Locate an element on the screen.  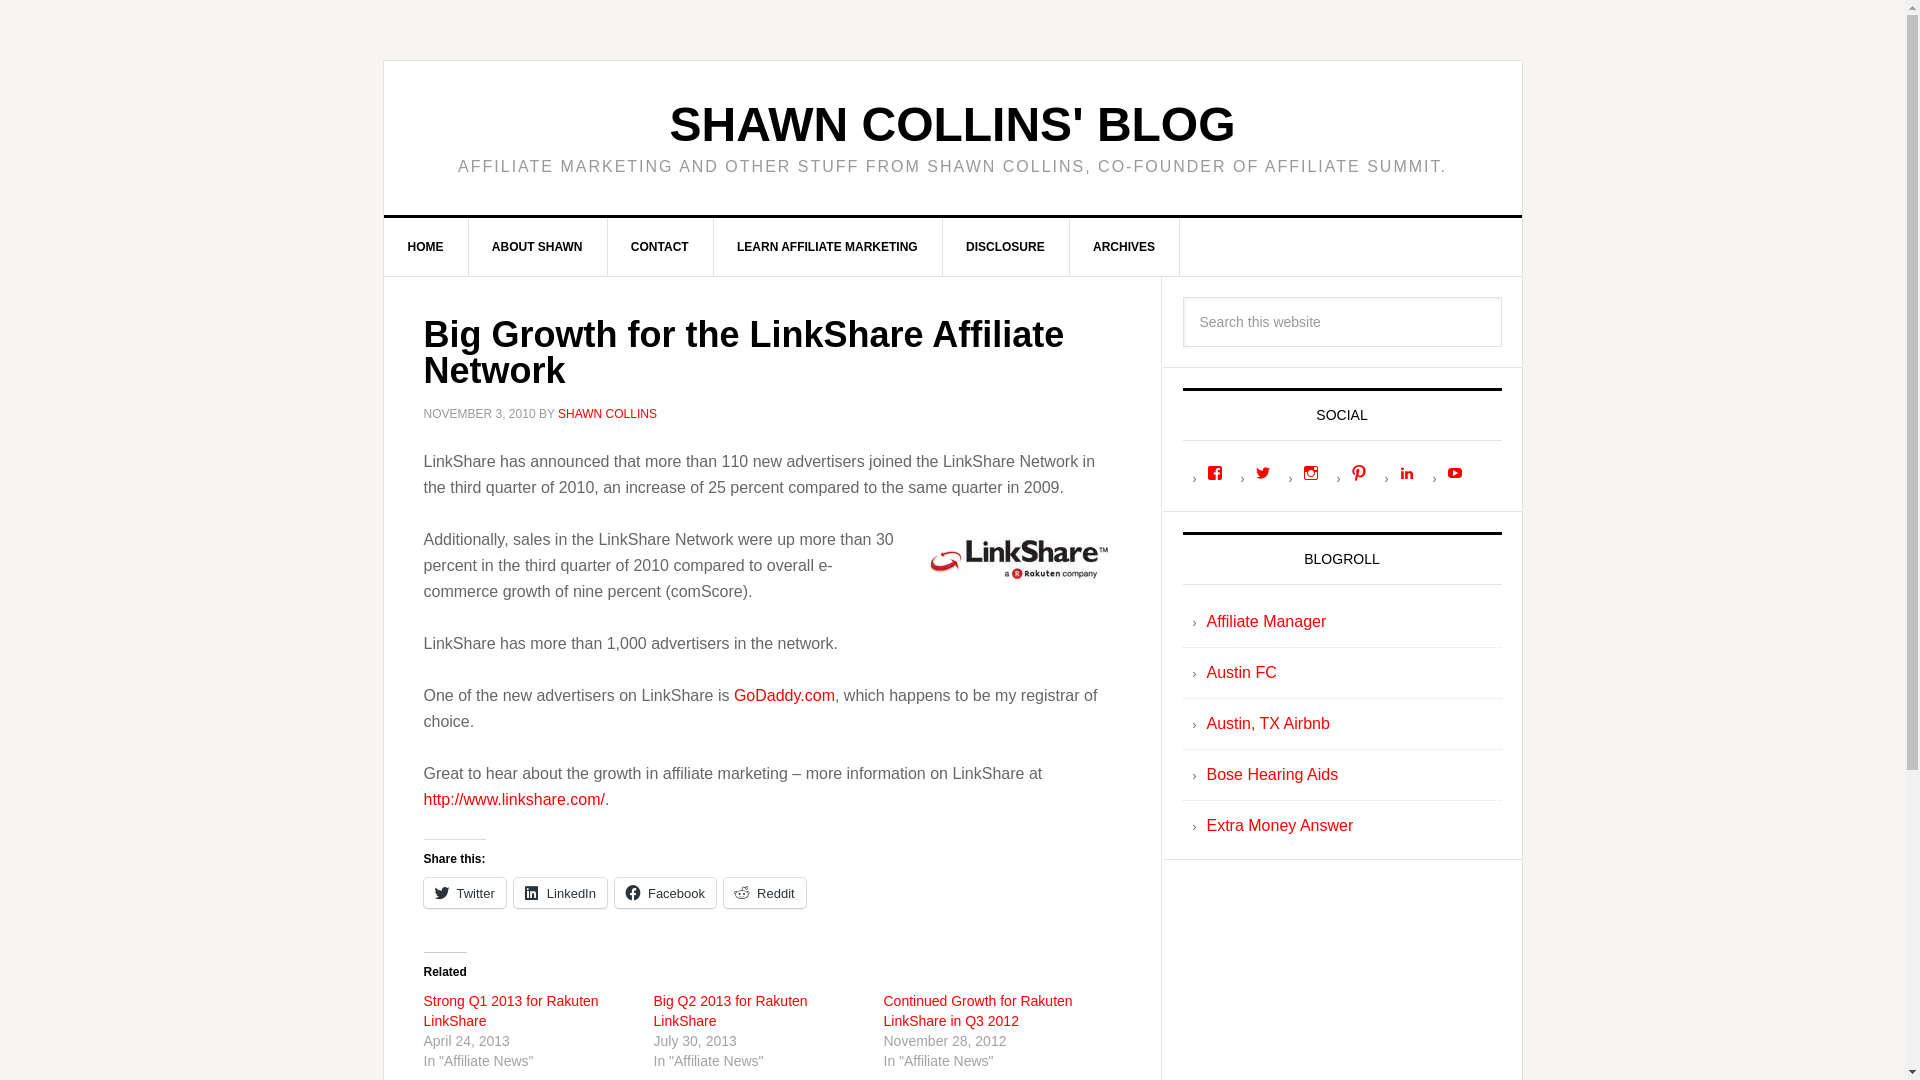
ABOUT SHAWN is located at coordinates (538, 247).